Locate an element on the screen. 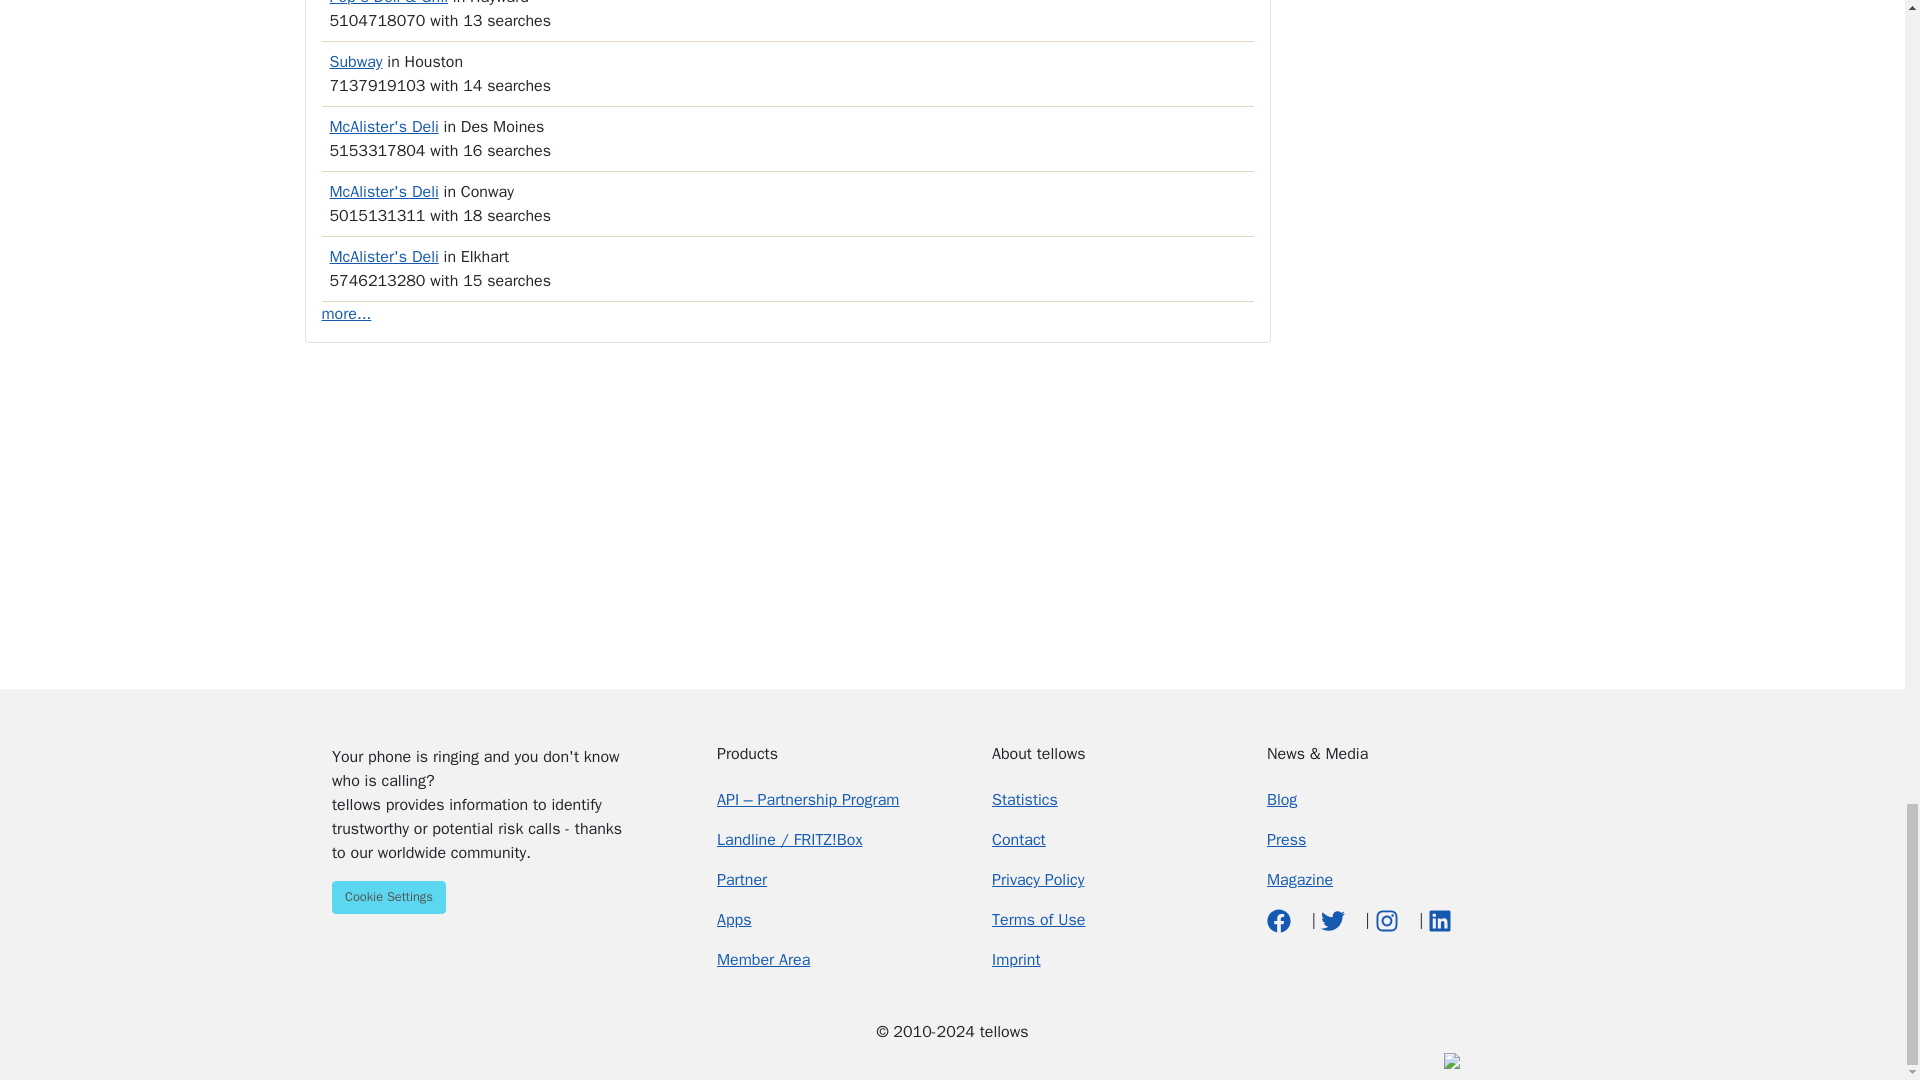 The height and width of the screenshot is (1080, 1920). tellows Switzerland is located at coordinates (633, 1059).